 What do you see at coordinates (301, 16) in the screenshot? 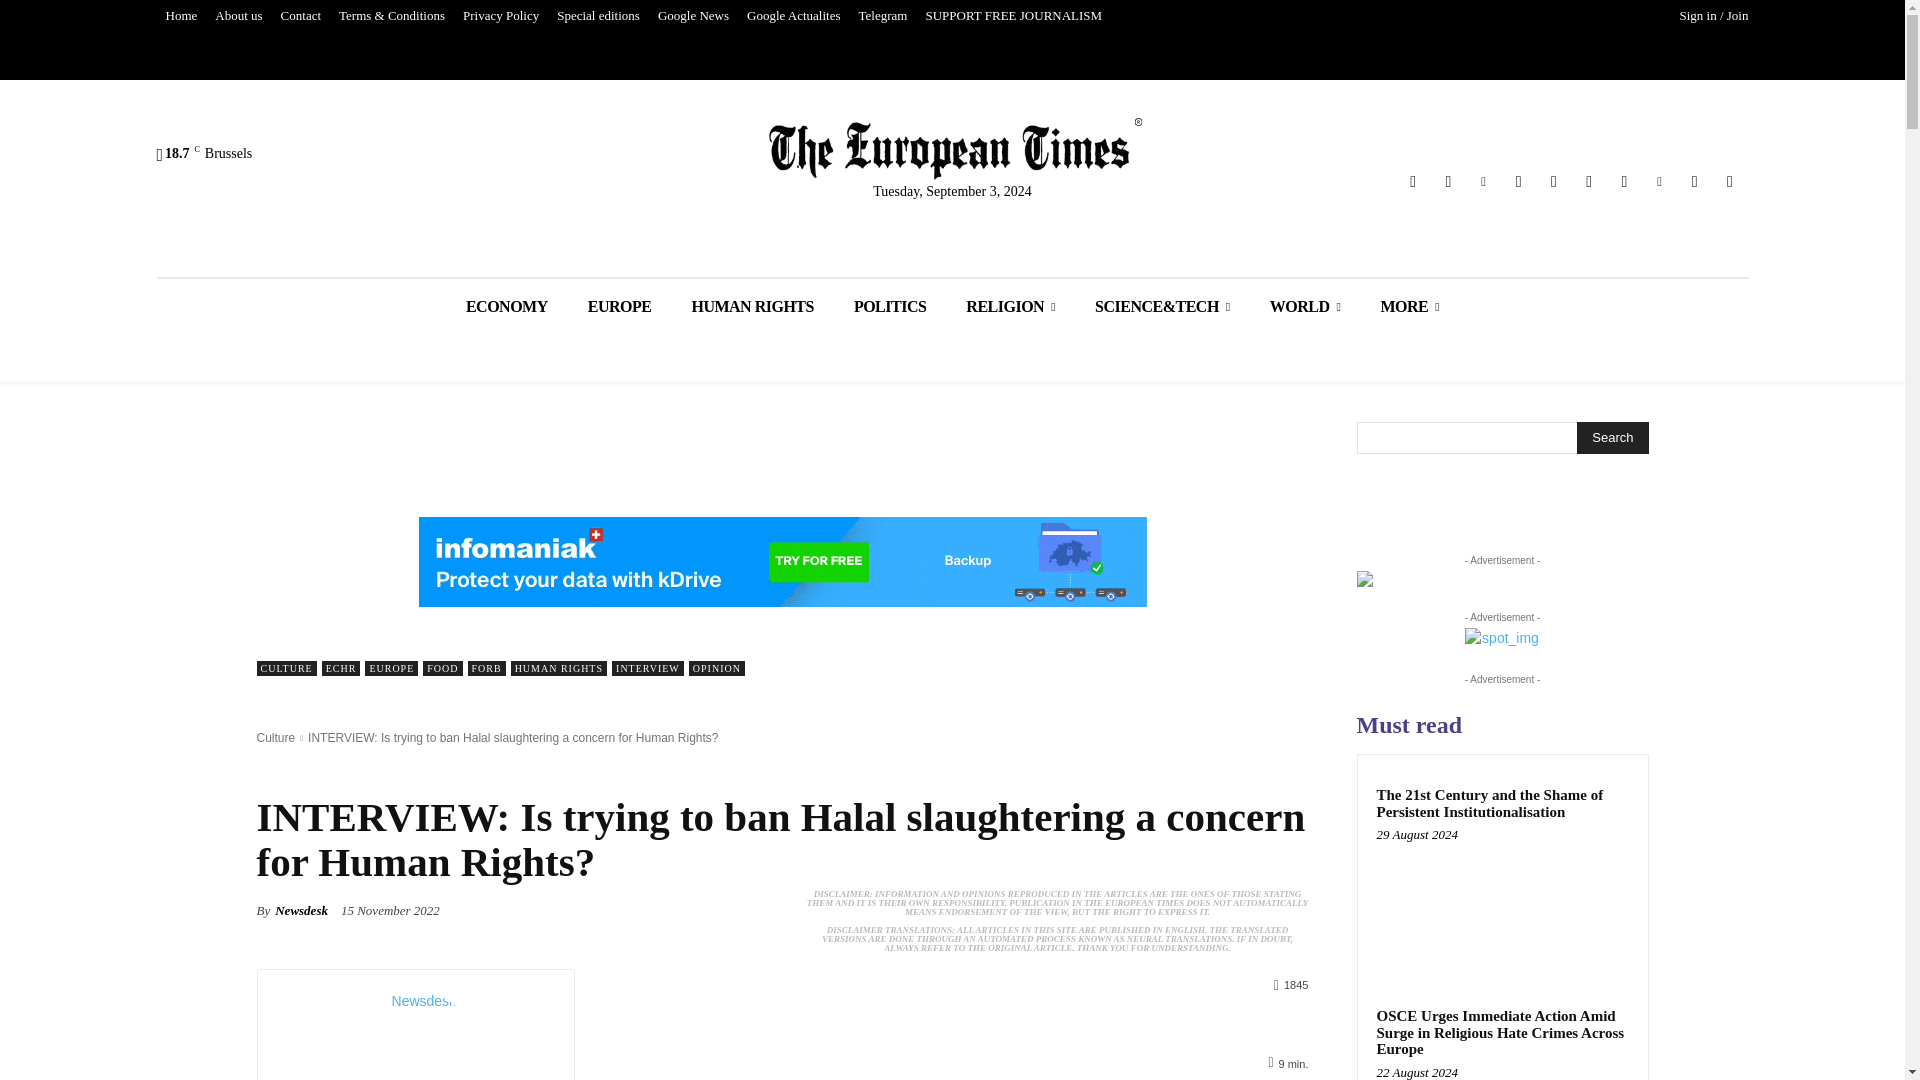
I see `Contact` at bounding box center [301, 16].